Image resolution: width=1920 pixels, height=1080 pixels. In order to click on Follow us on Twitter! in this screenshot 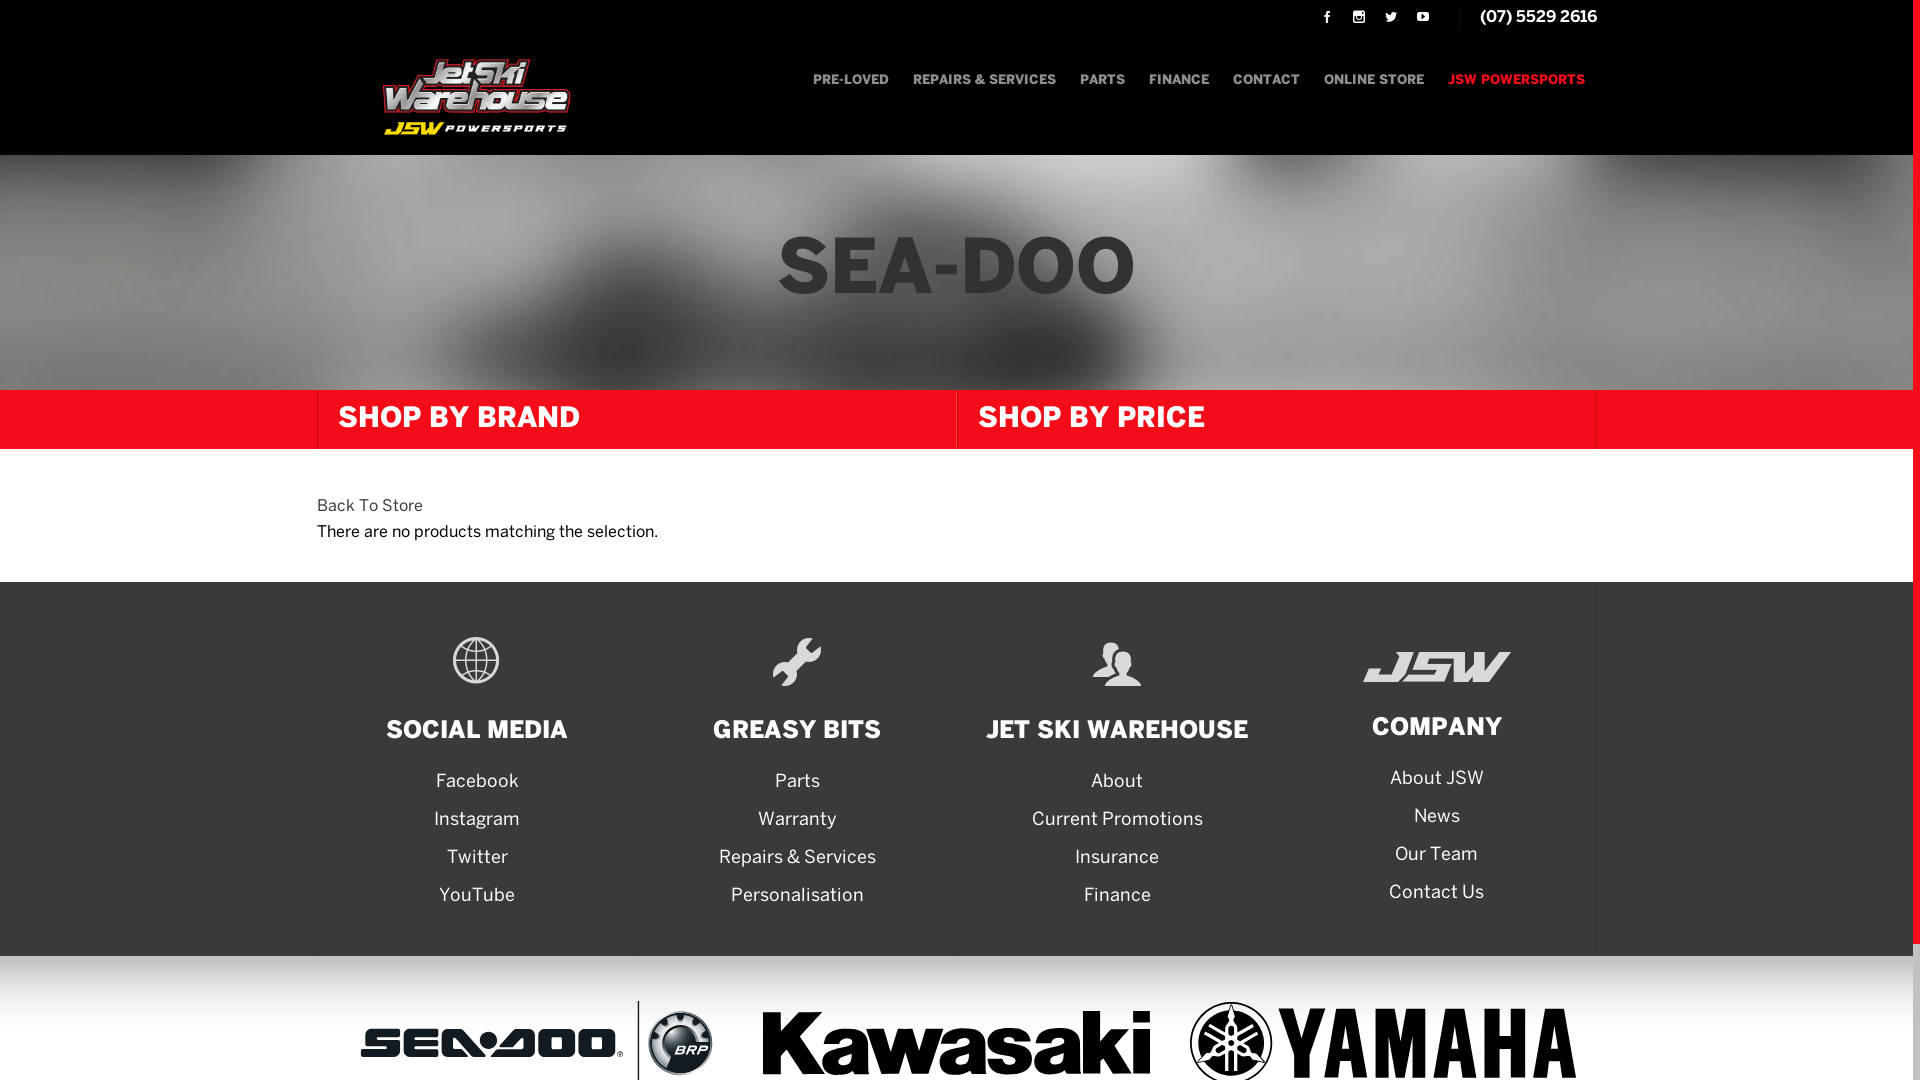, I will do `click(1390, 18)`.